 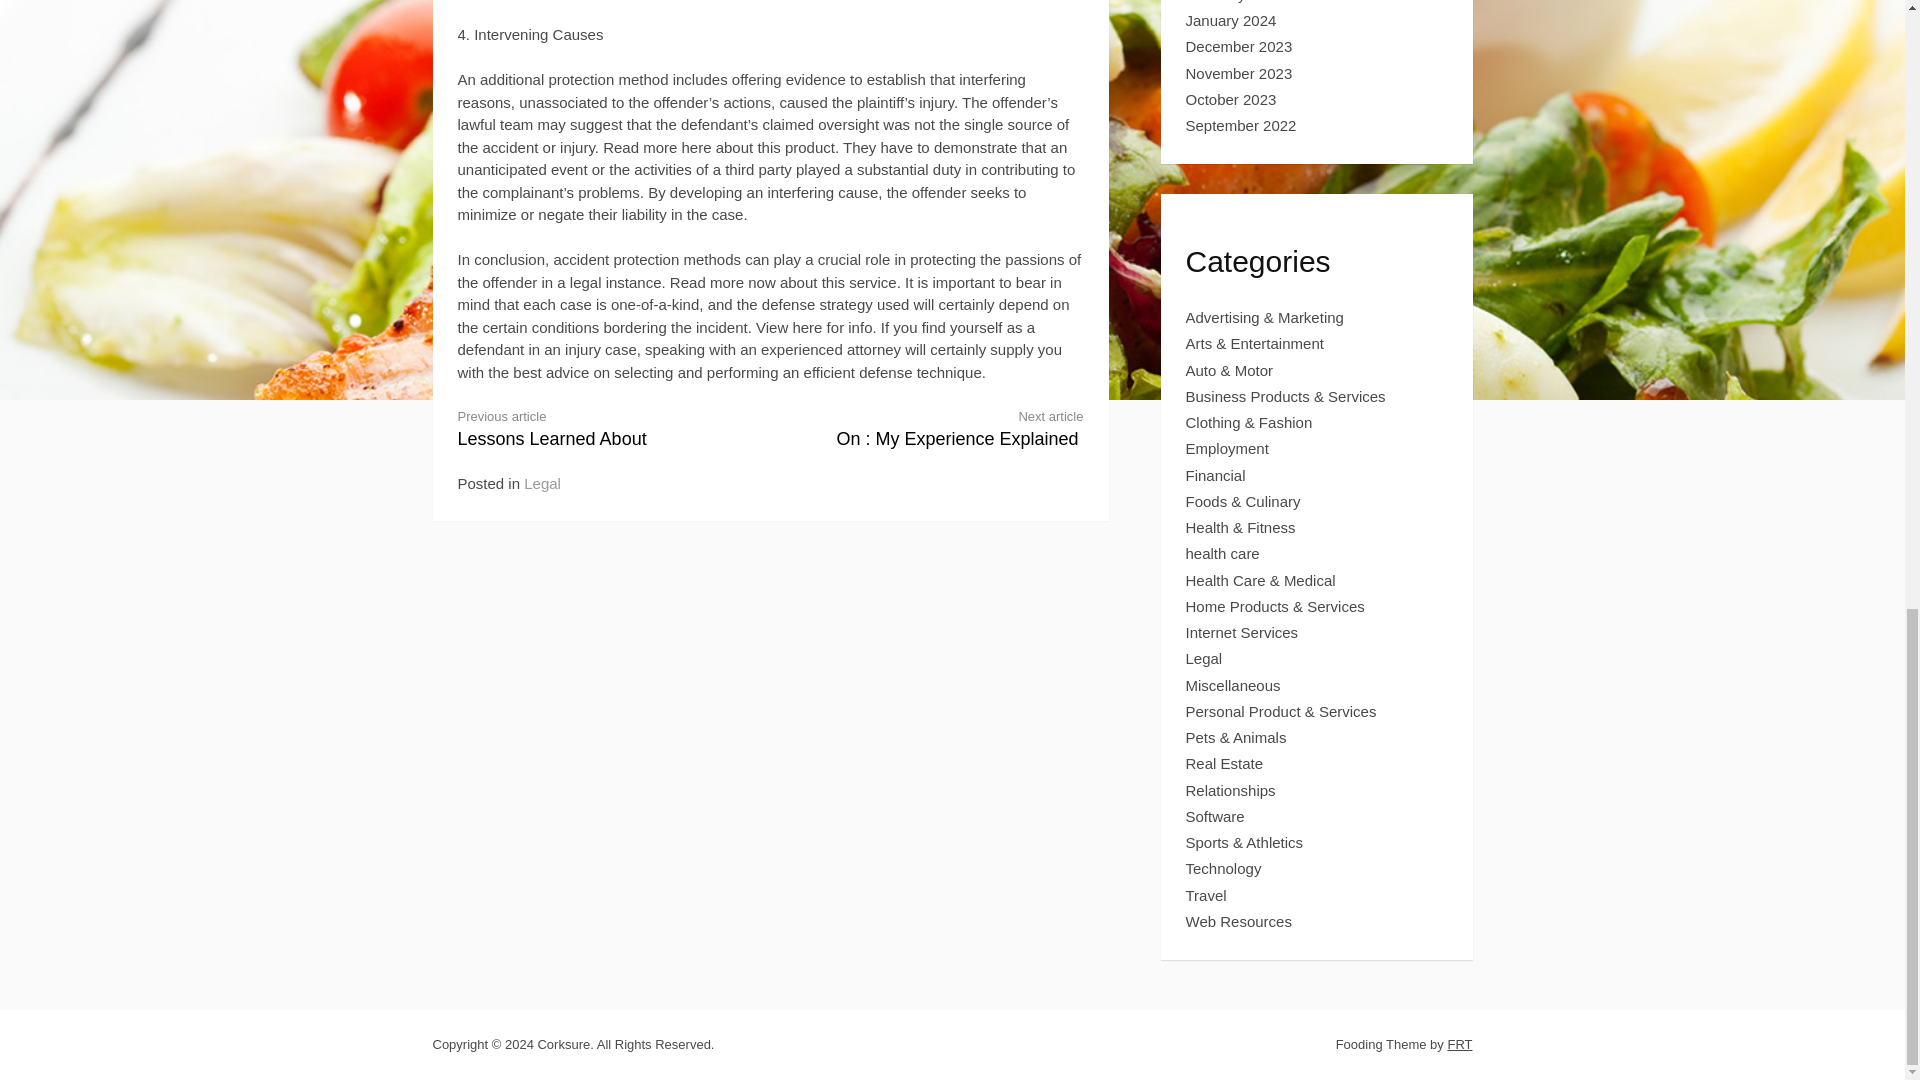 I want to click on December 2023, so click(x=1239, y=73).